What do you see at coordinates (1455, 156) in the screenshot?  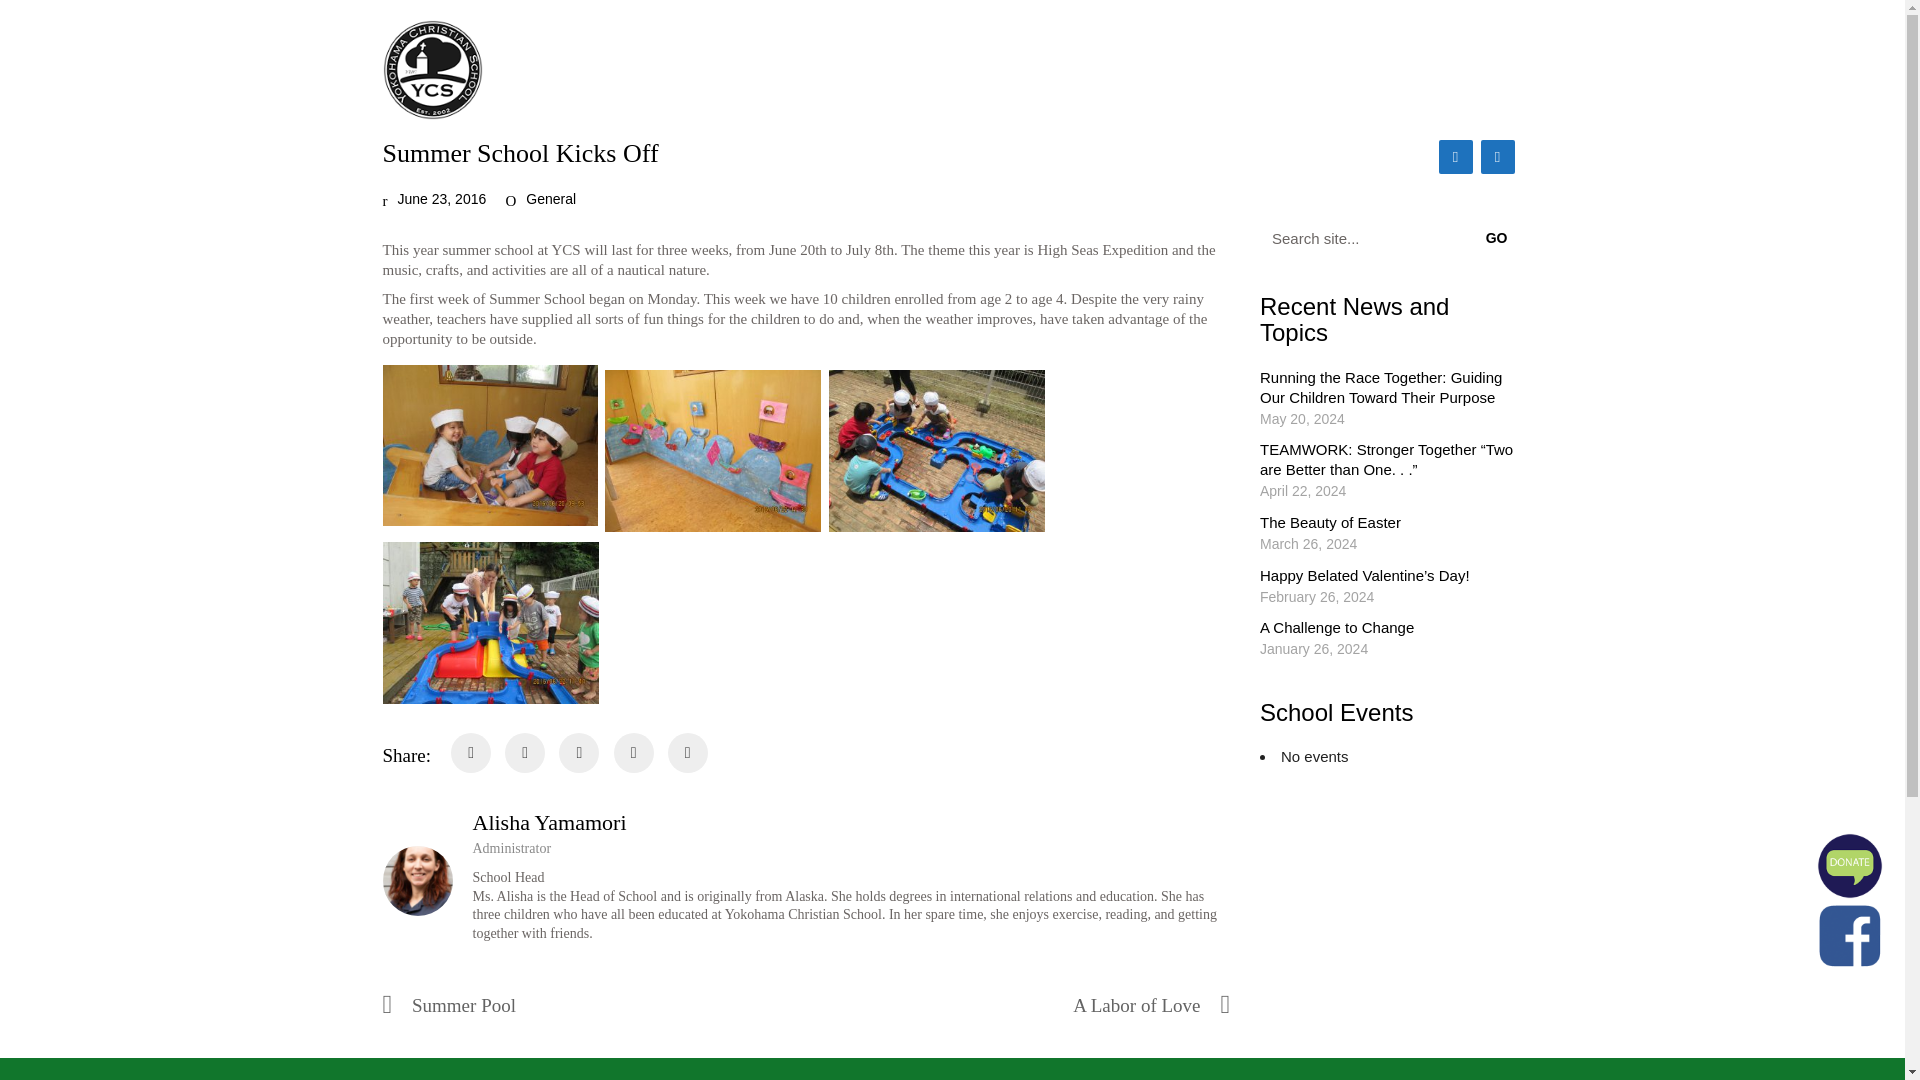 I see `Facebook` at bounding box center [1455, 156].